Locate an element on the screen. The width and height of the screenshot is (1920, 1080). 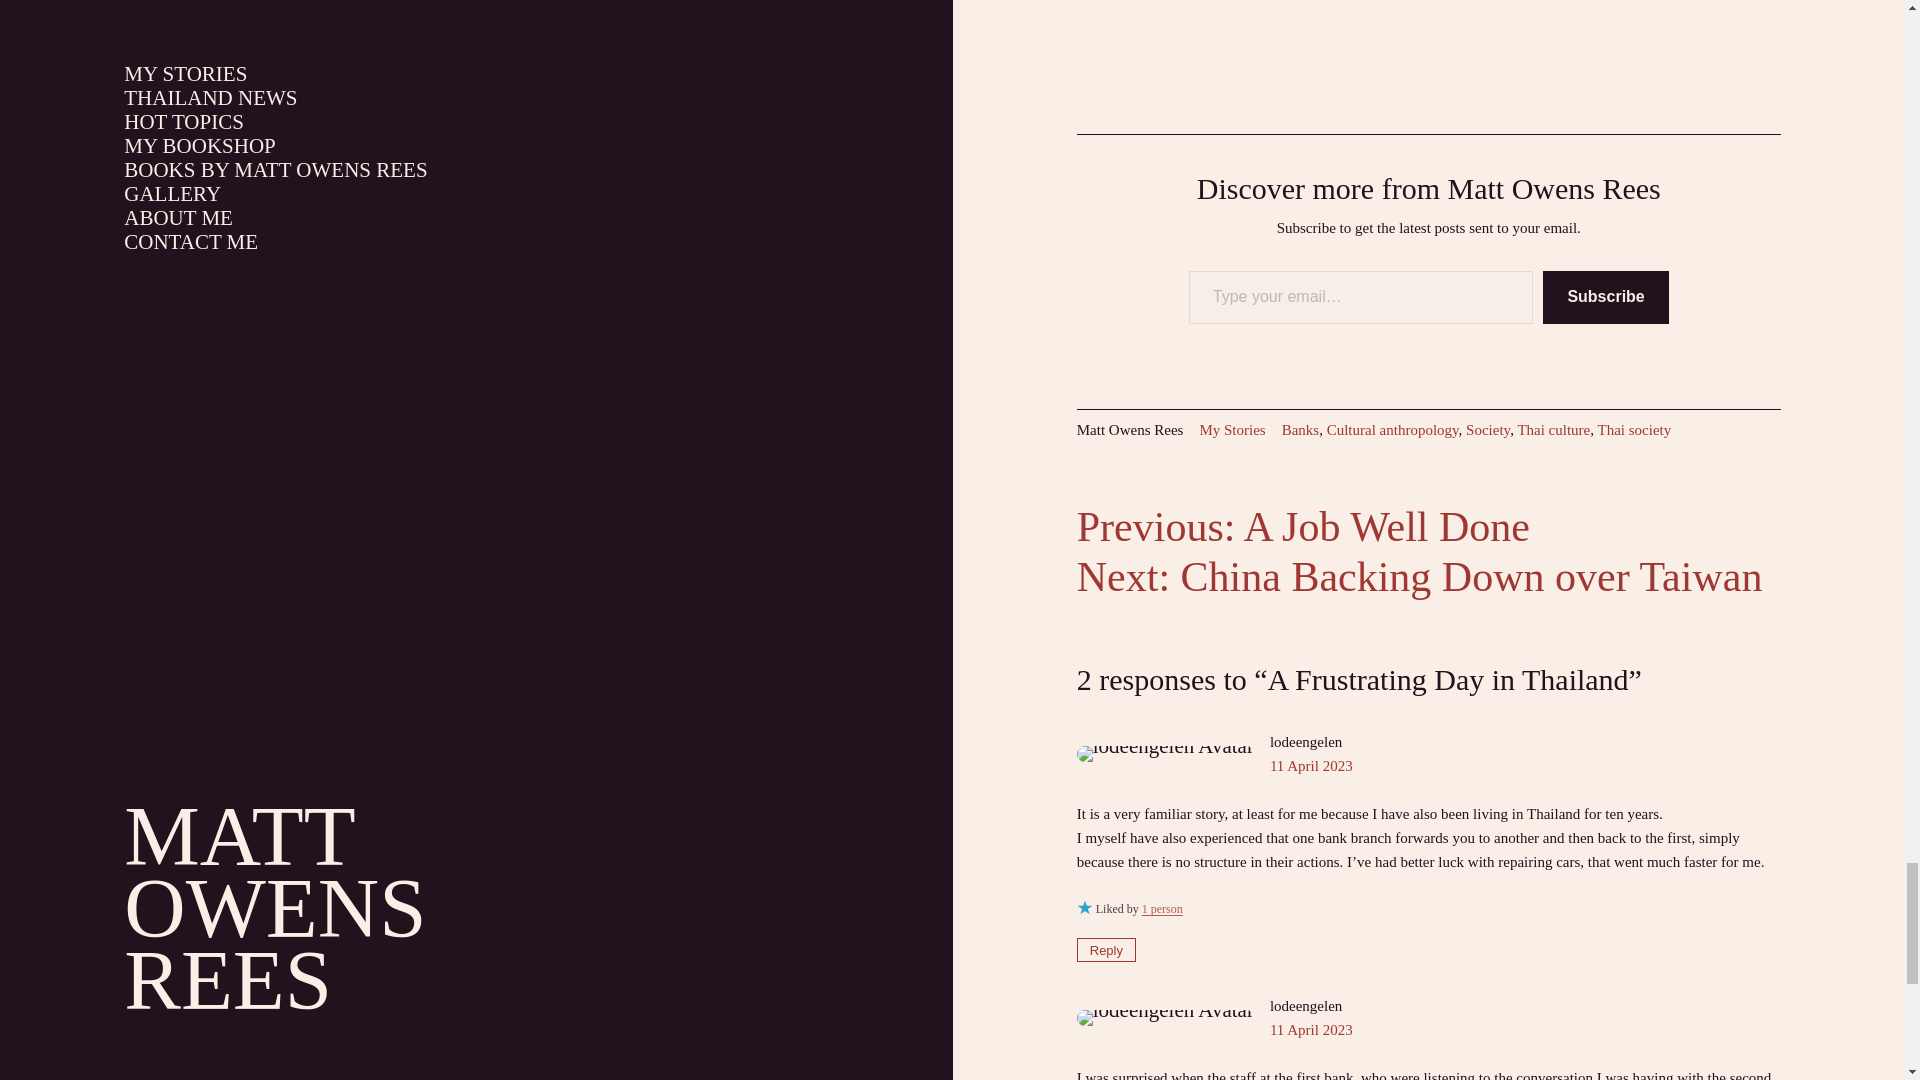
My Stories is located at coordinates (1232, 430).